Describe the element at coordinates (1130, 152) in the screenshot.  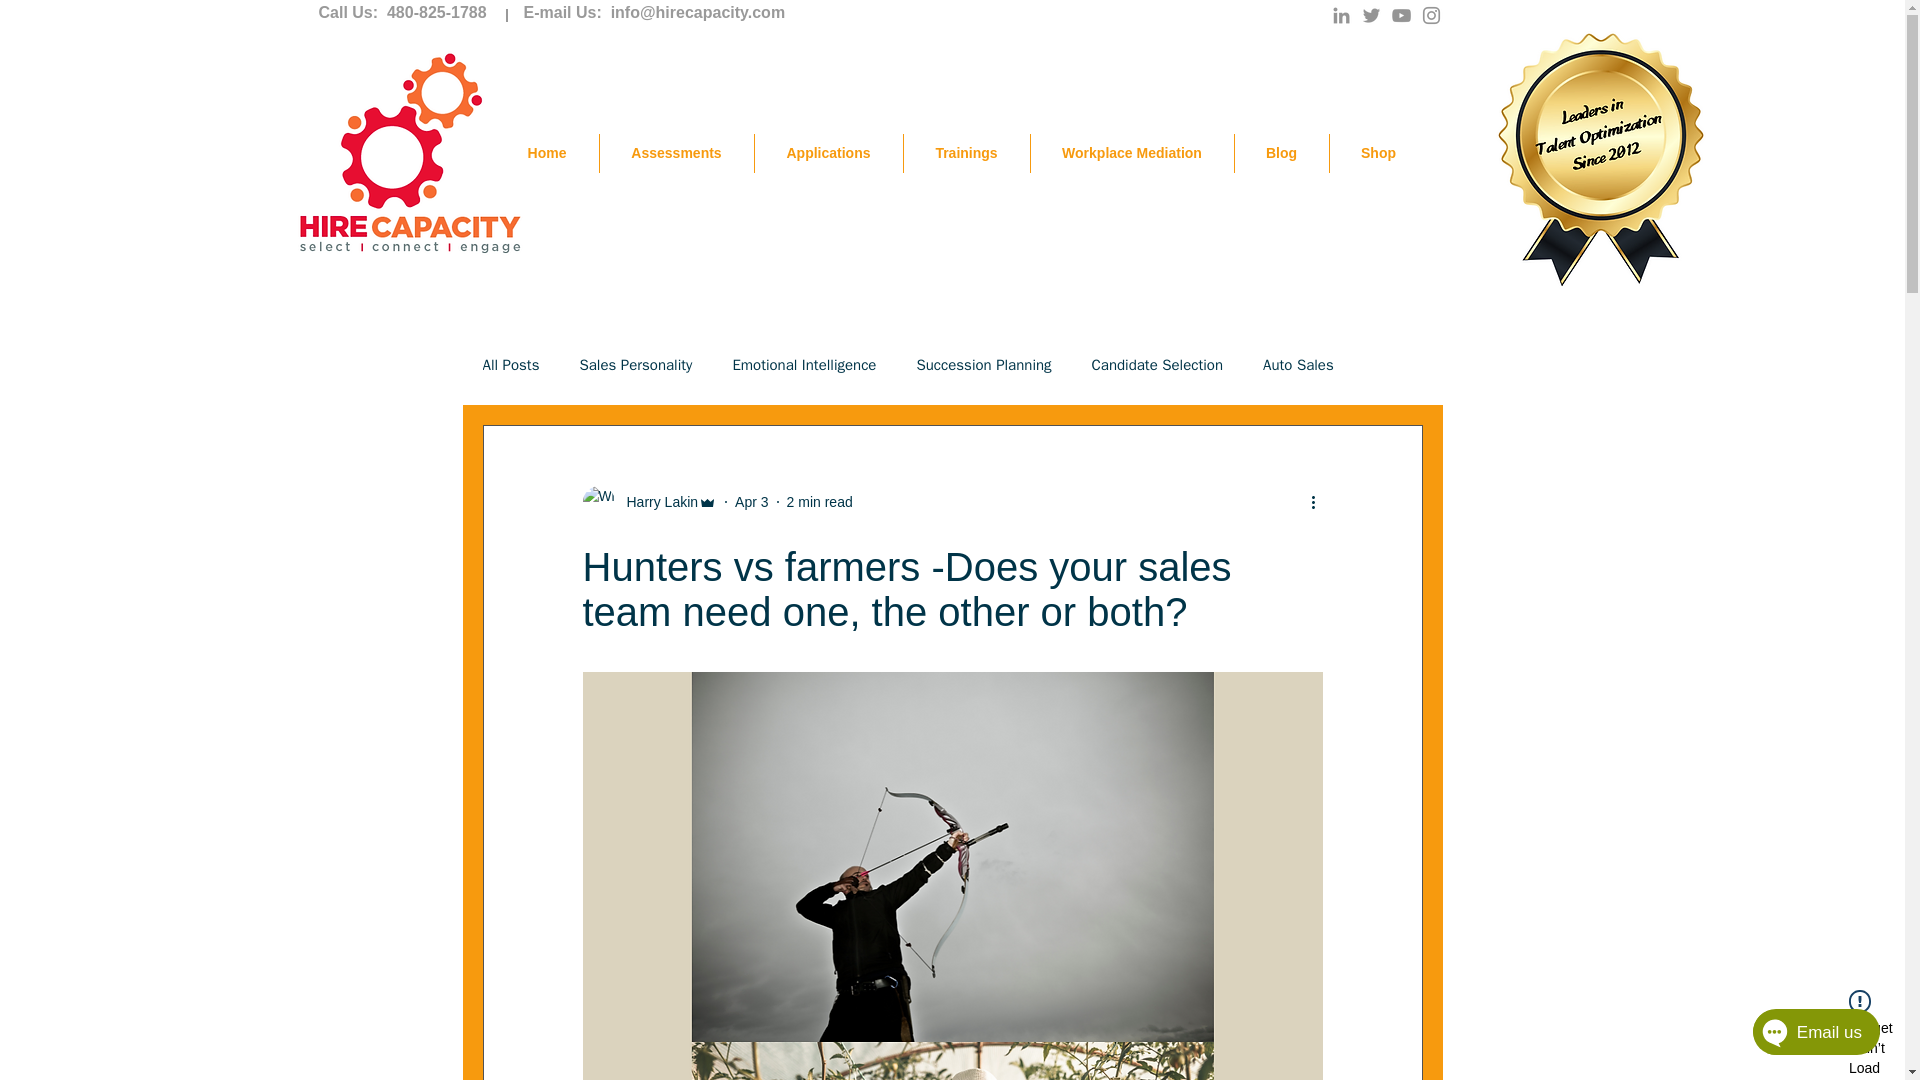
I see `Workplace Mediation` at that location.